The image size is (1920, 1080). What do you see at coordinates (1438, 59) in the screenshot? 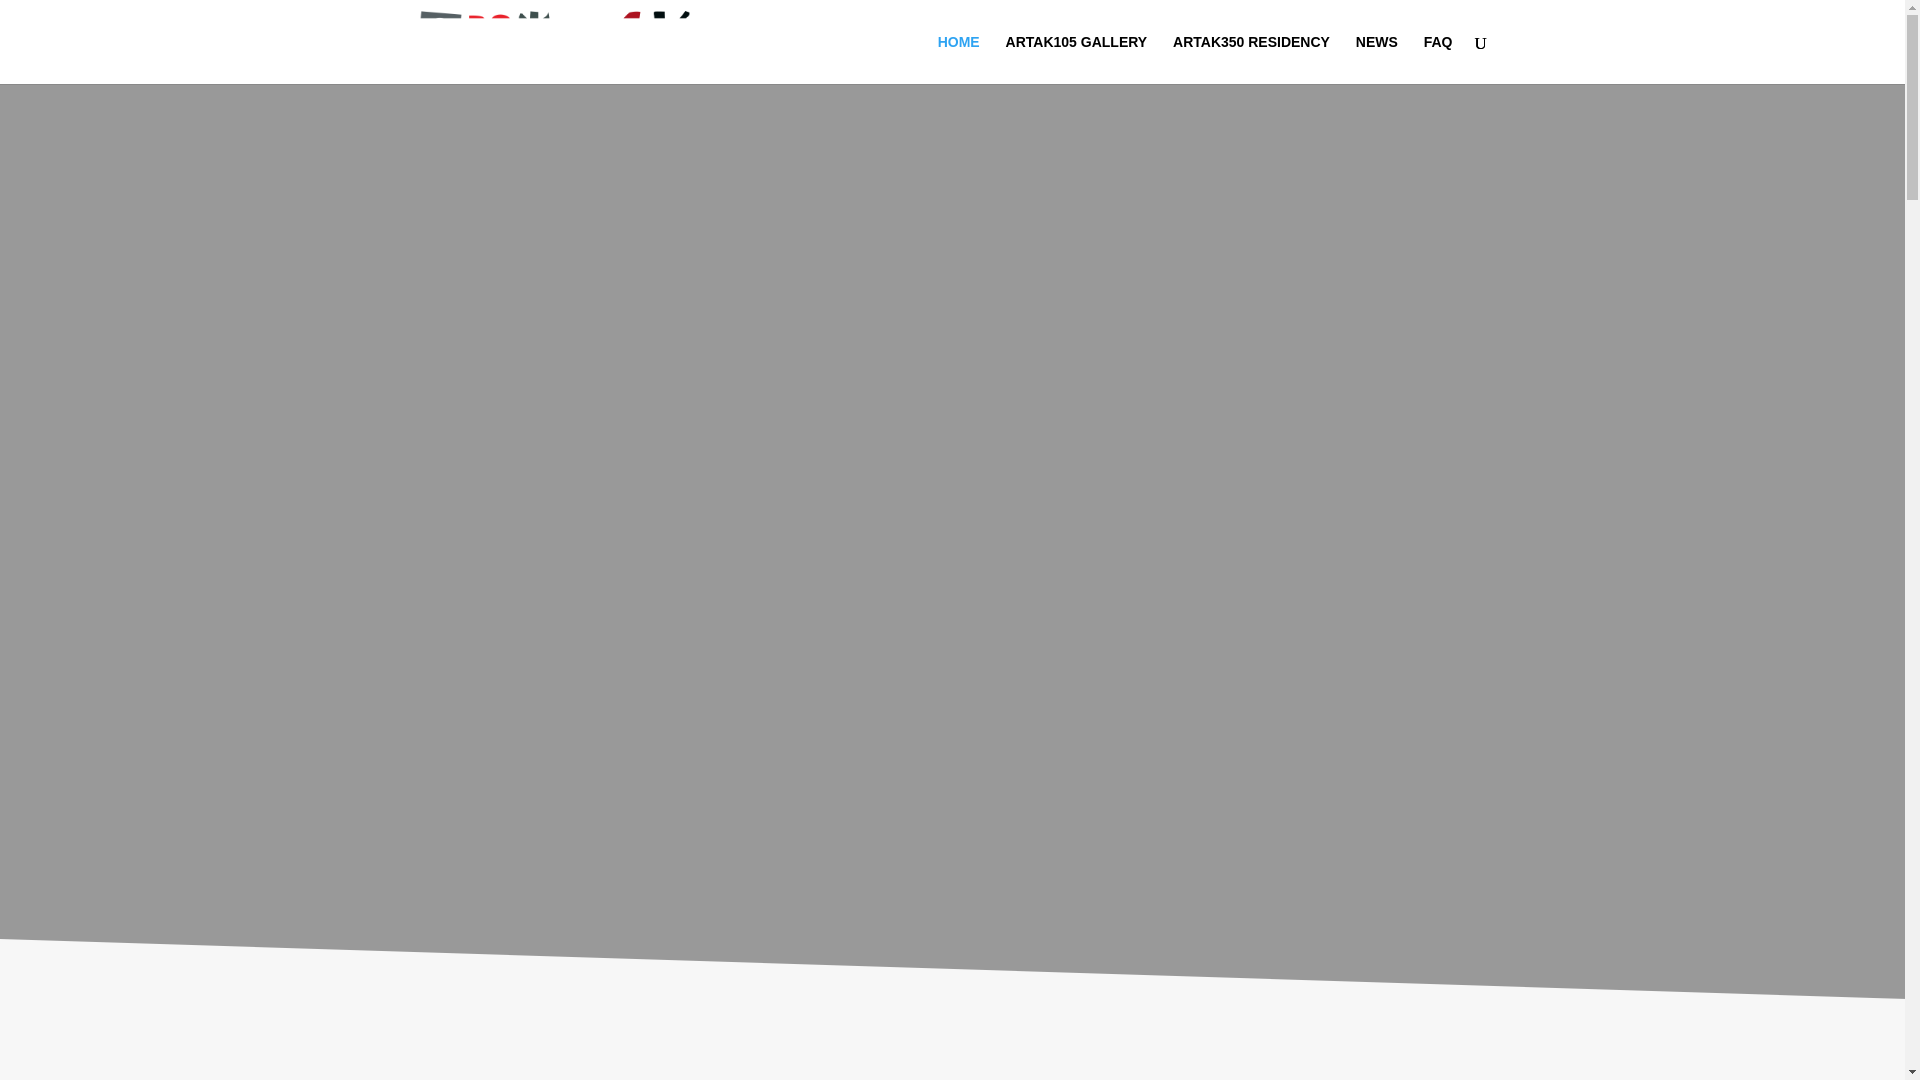
I see `FAQ` at bounding box center [1438, 59].